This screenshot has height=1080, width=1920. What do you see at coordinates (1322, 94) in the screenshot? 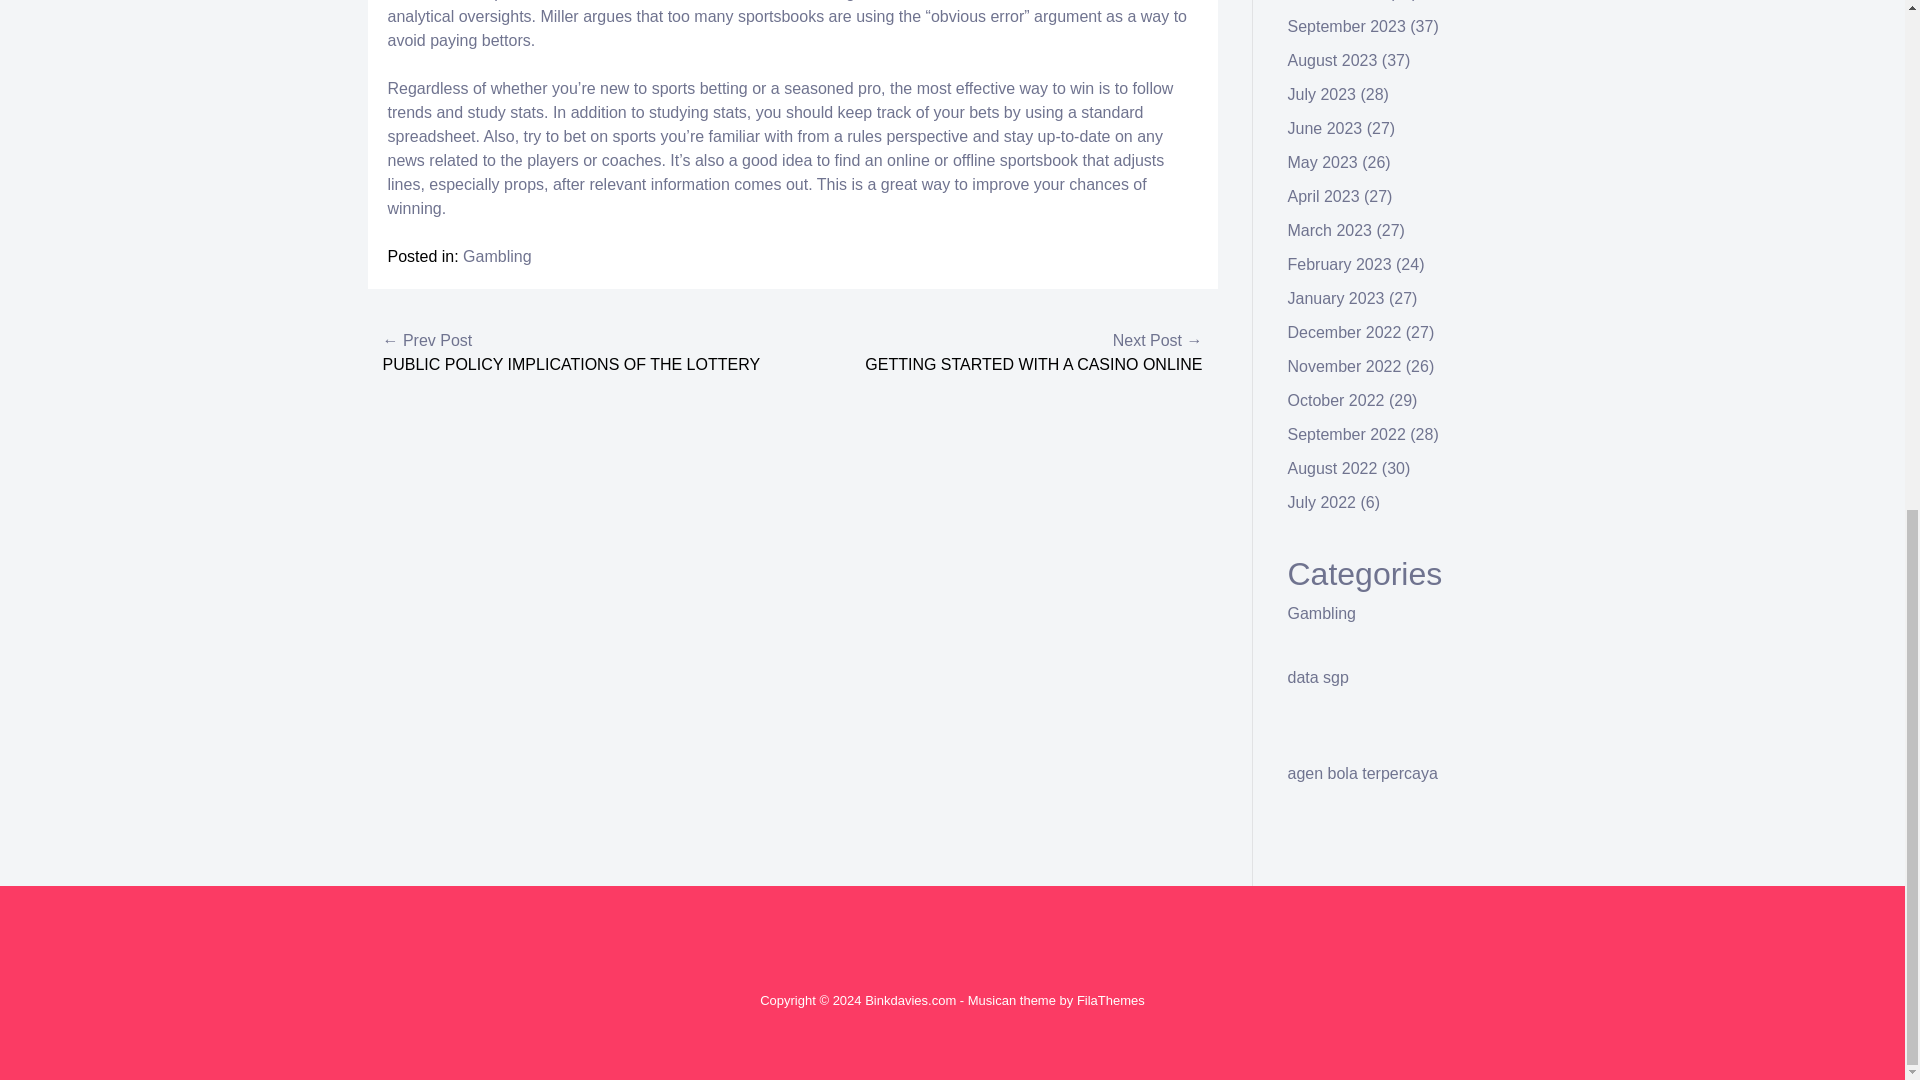
I see `July 2023` at bounding box center [1322, 94].